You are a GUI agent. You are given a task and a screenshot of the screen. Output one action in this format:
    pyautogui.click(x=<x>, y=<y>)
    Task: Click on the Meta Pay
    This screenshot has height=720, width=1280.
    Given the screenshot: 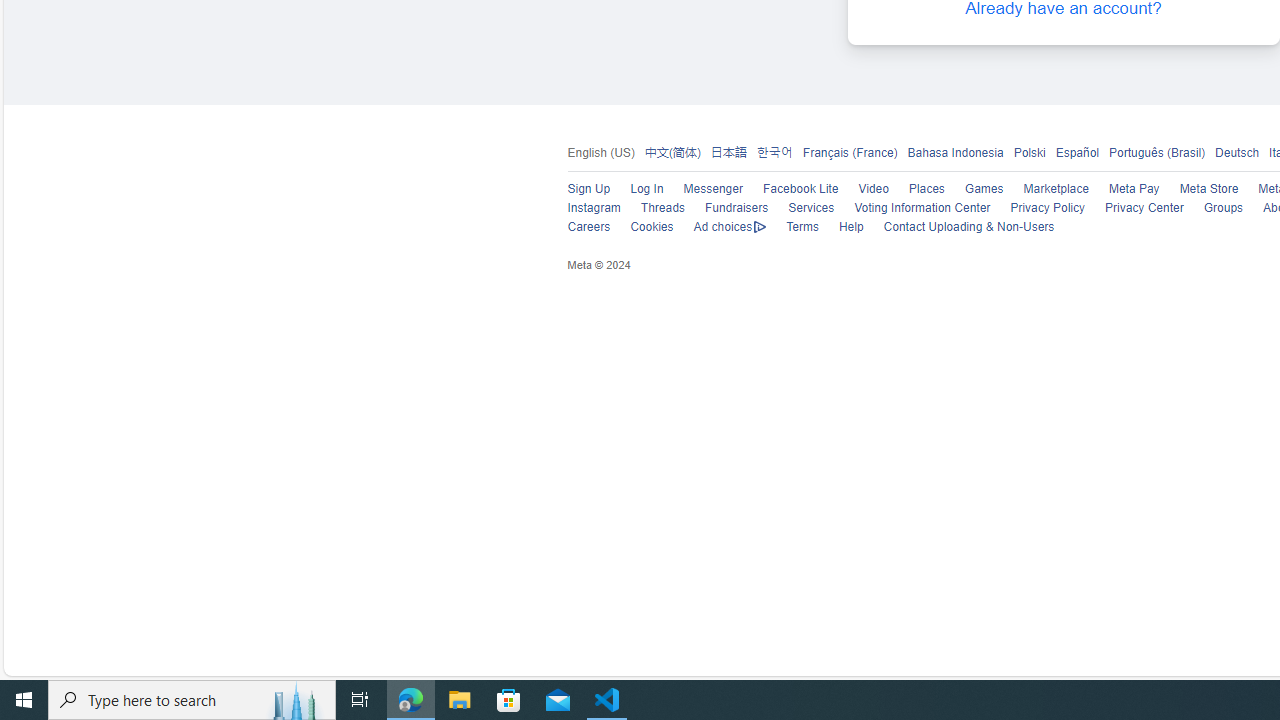 What is the action you would take?
    pyautogui.click(x=1124, y=190)
    